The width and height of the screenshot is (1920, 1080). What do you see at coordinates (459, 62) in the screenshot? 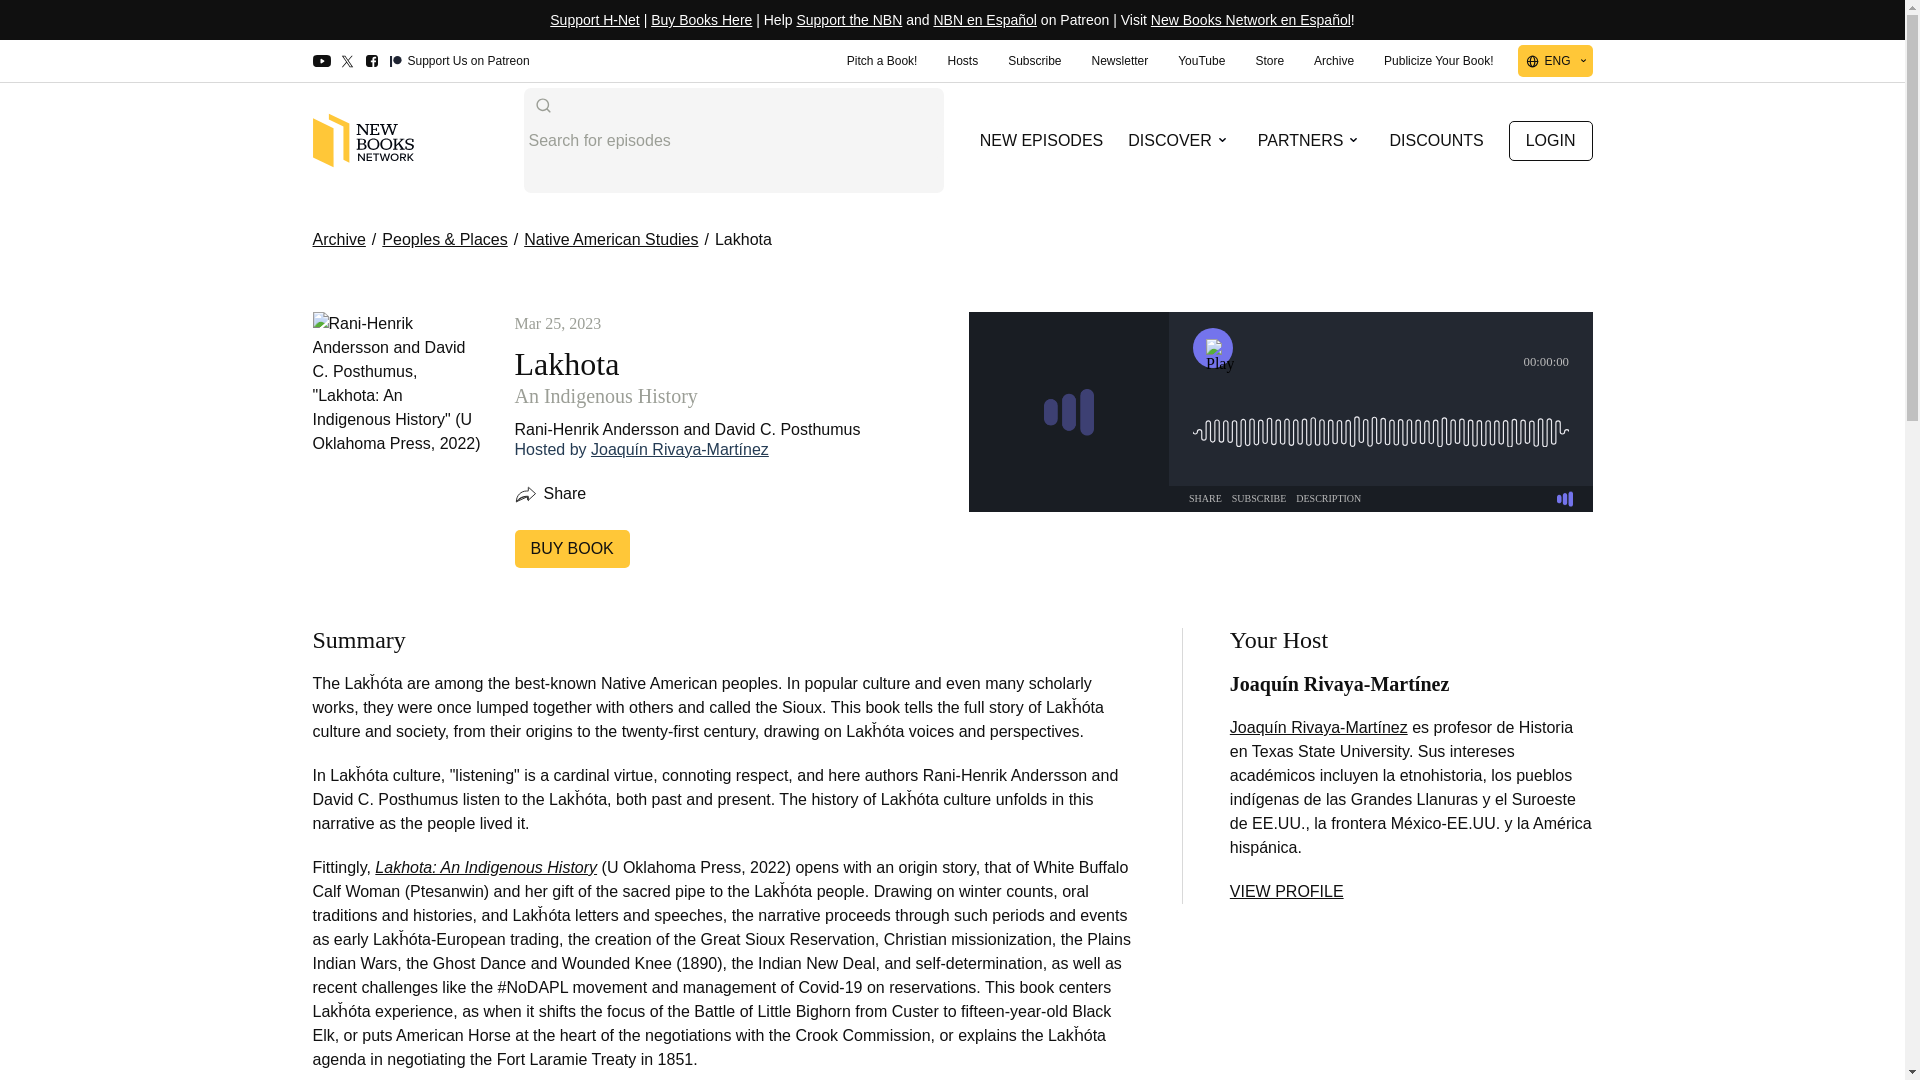
I see `Support Us on Patreon` at bounding box center [459, 62].